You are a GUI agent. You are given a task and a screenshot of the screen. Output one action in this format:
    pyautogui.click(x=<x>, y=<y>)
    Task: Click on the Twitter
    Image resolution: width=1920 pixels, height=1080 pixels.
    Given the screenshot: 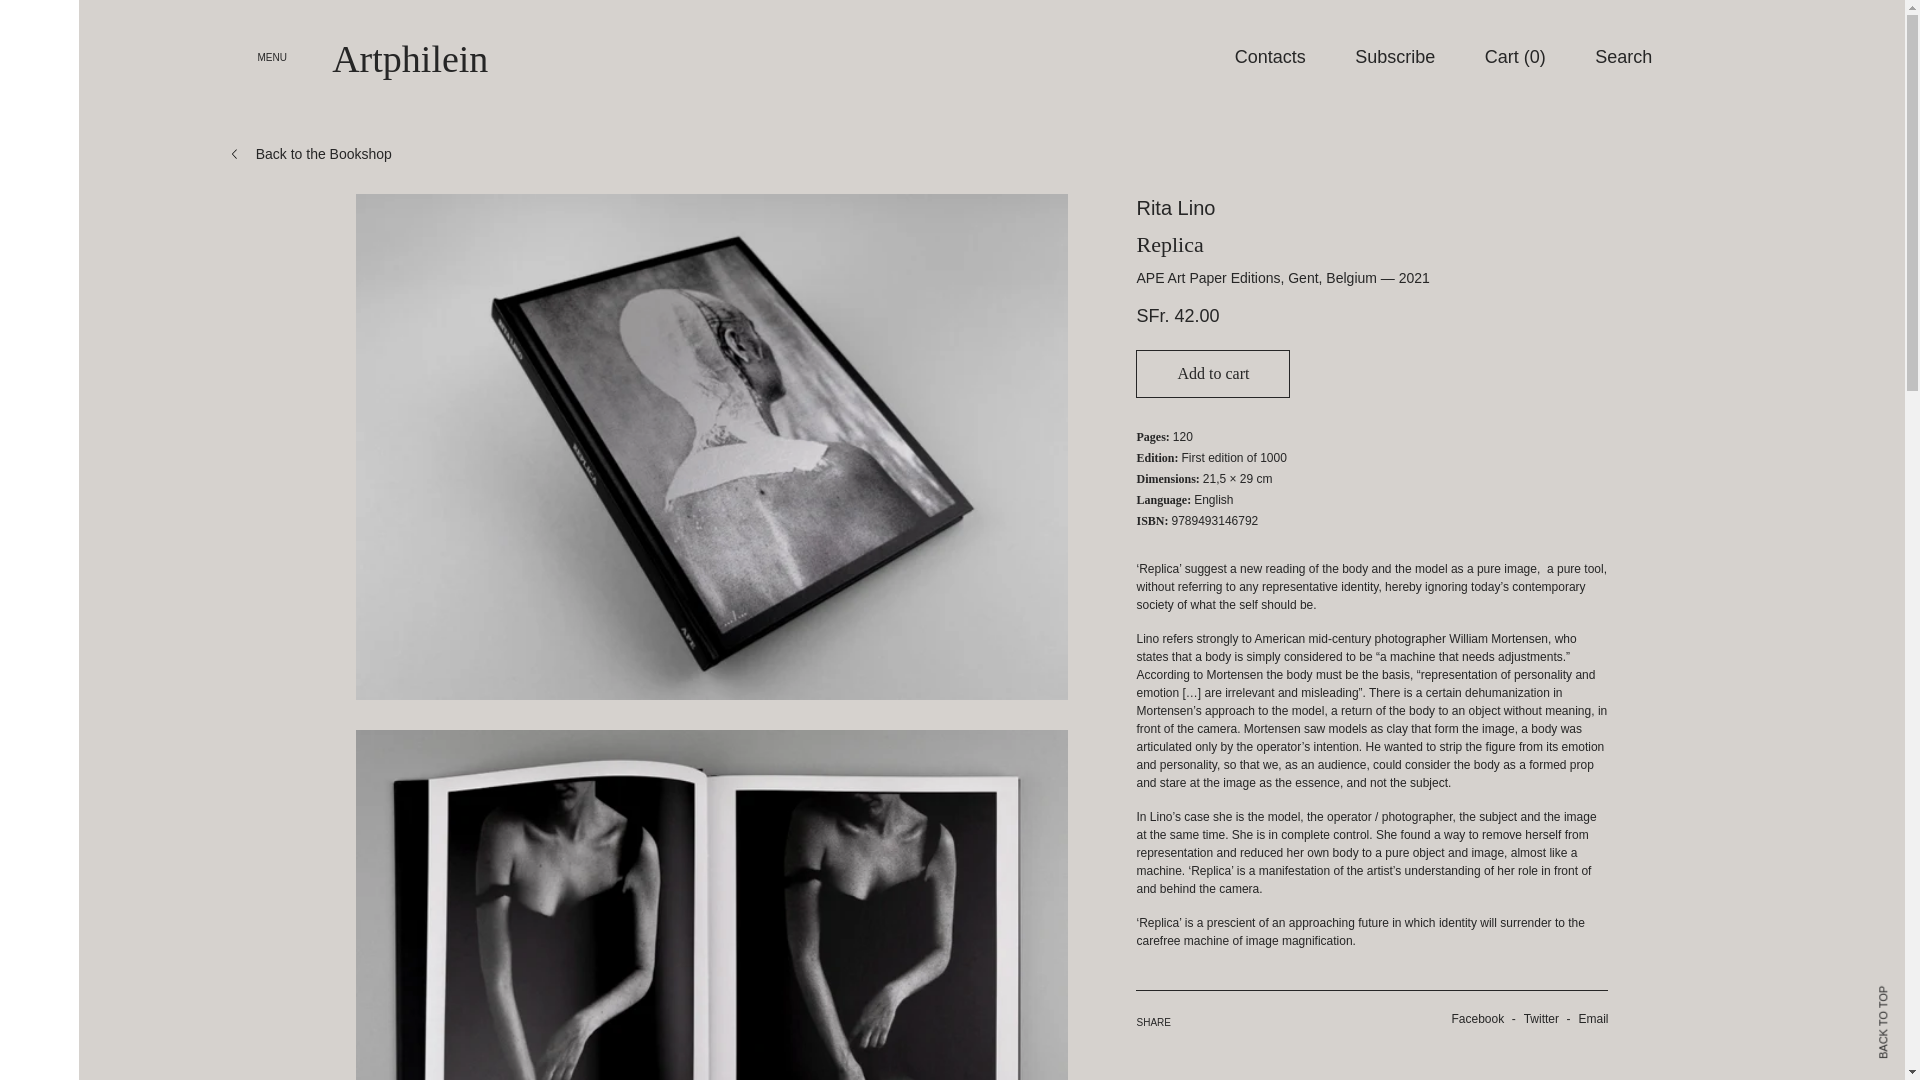 What is the action you would take?
    pyautogui.click(x=1534, y=1018)
    